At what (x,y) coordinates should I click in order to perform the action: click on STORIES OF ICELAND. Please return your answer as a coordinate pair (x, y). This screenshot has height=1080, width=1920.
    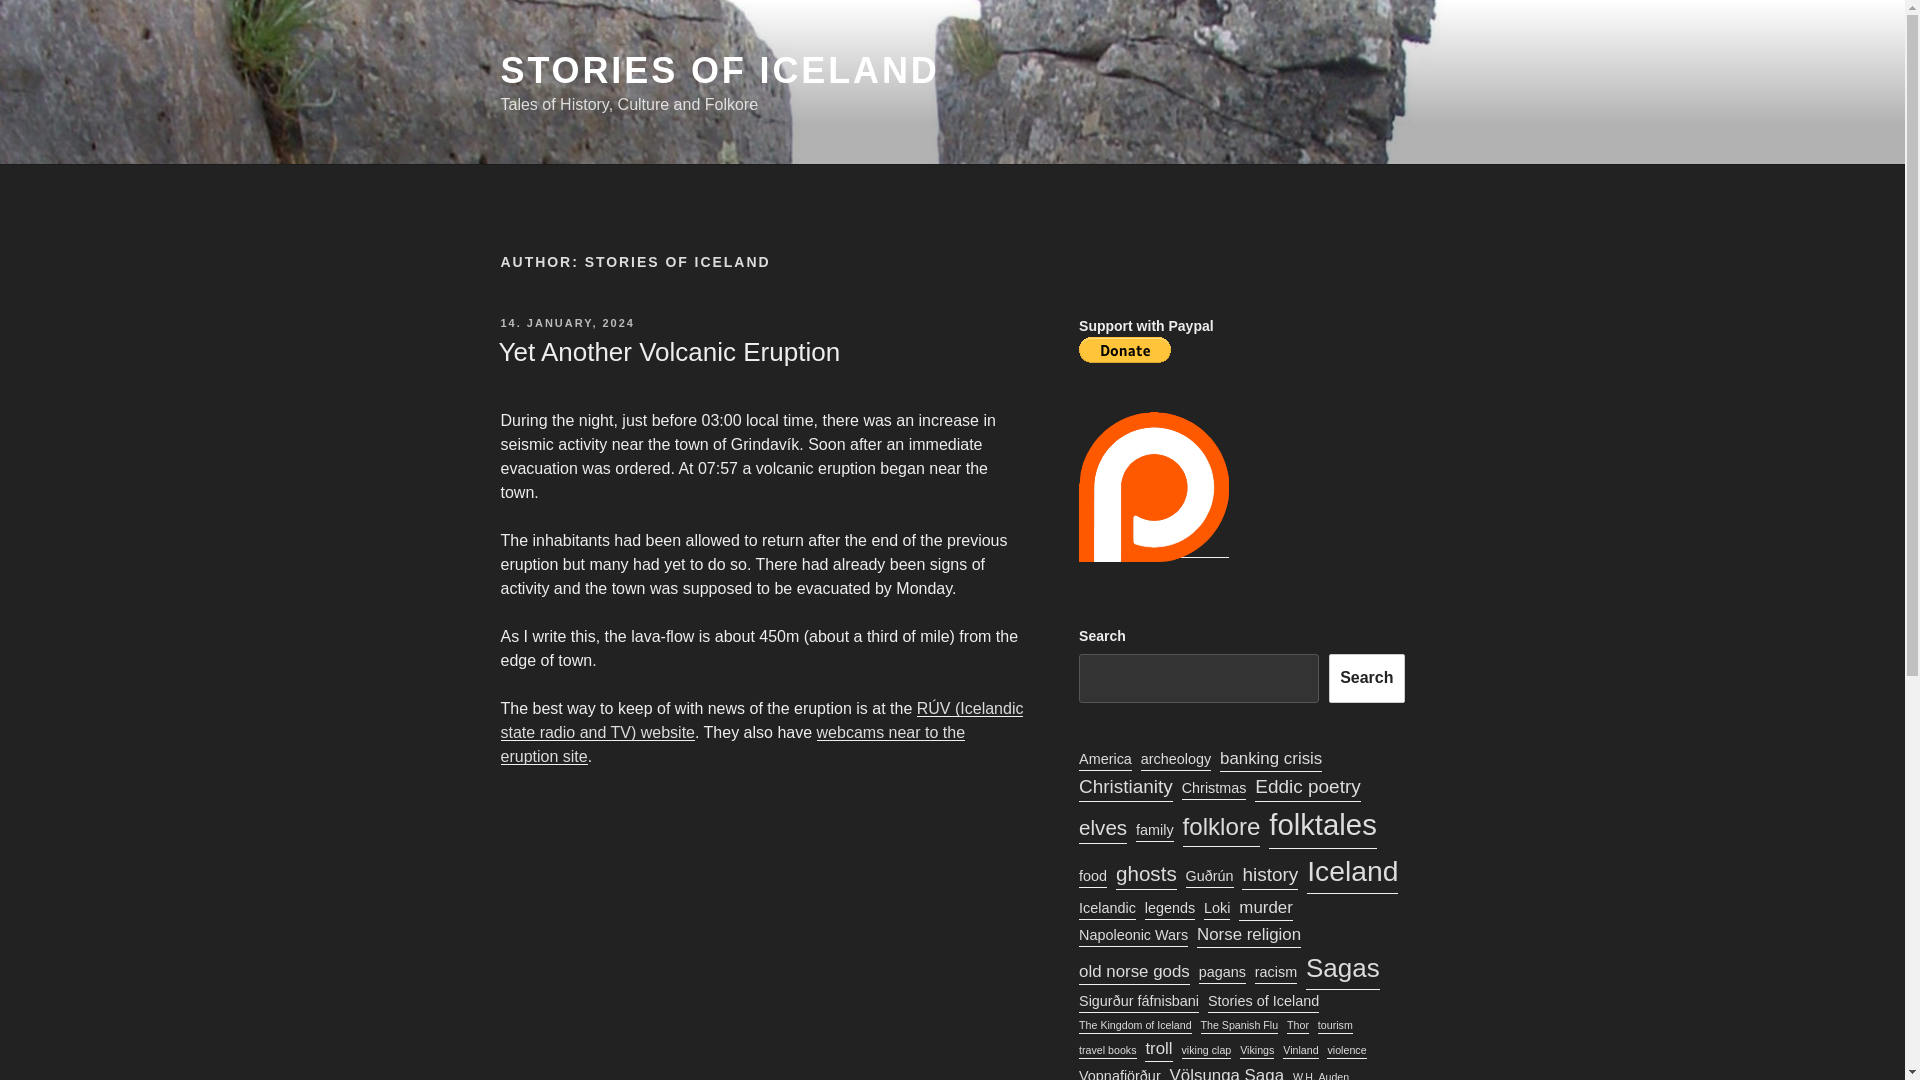
    Looking at the image, I should click on (718, 70).